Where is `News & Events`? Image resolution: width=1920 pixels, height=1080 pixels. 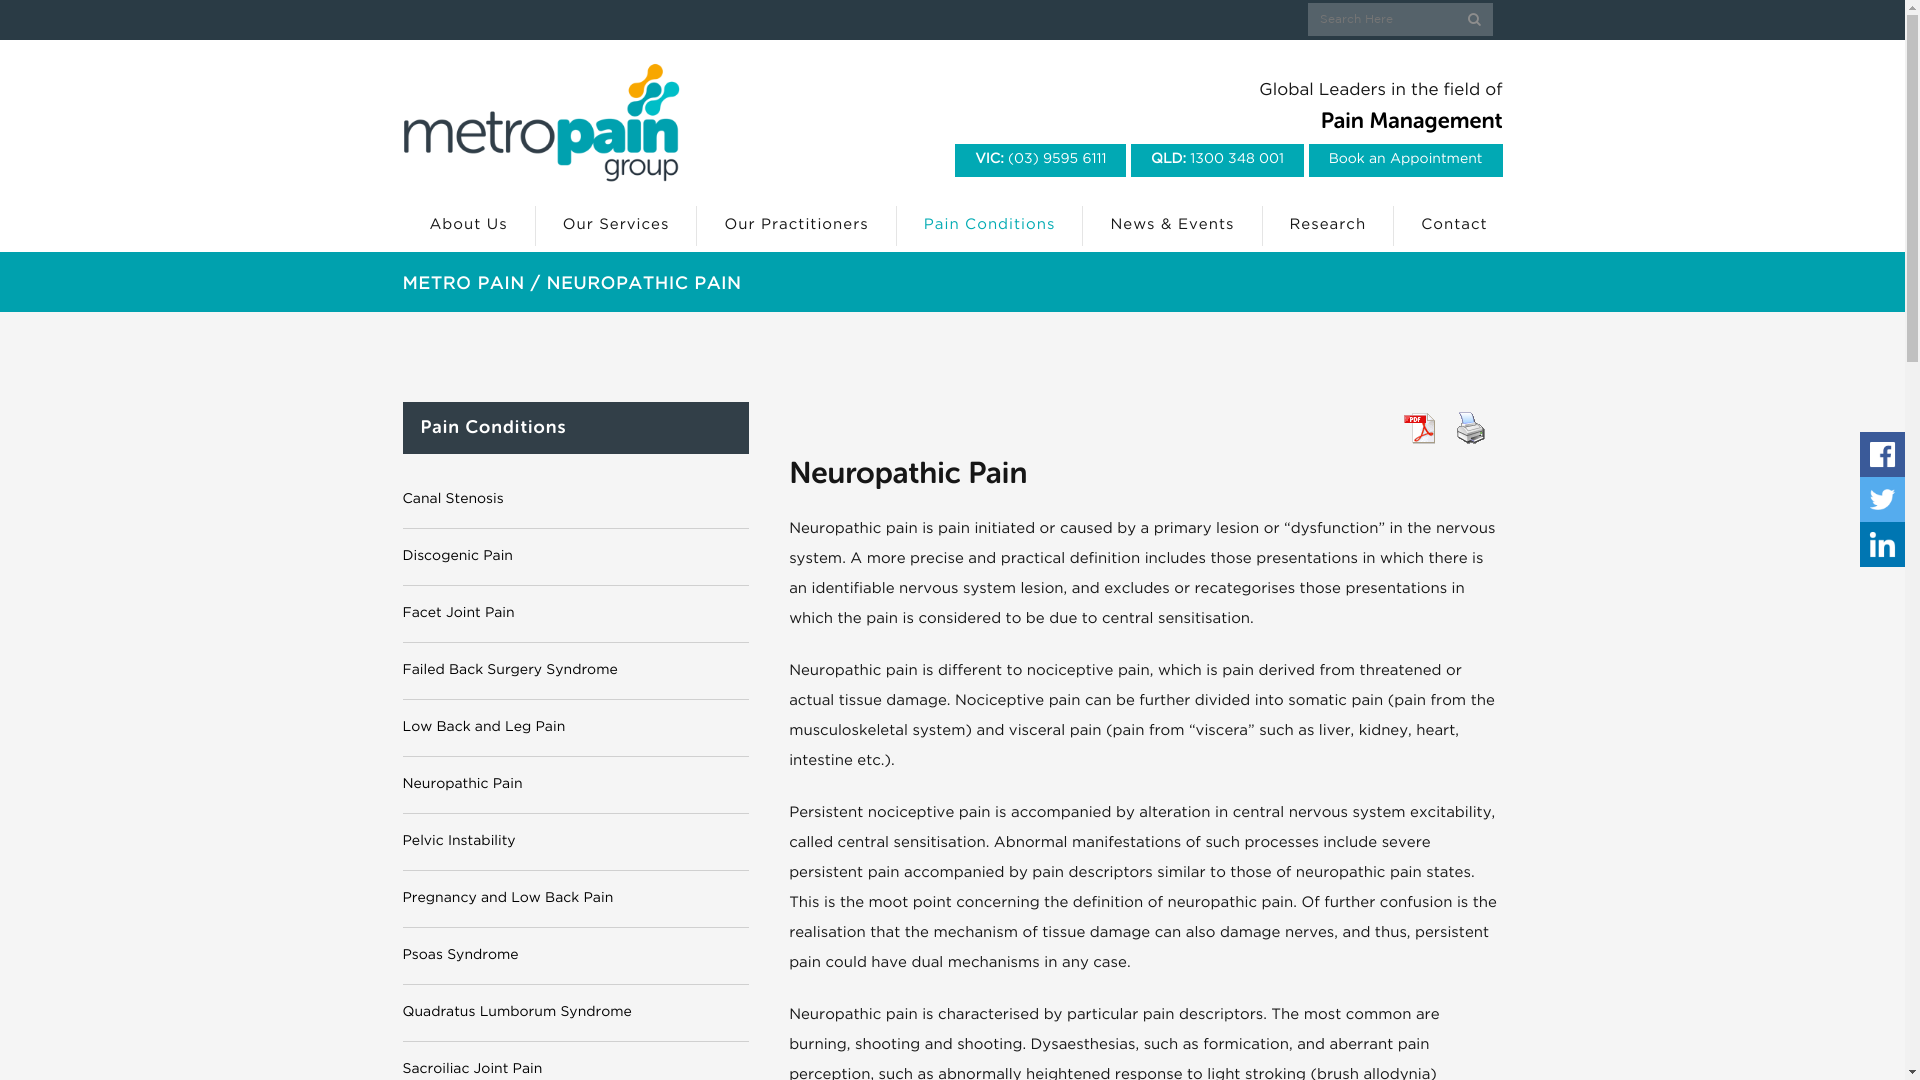 News & Events is located at coordinates (1172, 226).